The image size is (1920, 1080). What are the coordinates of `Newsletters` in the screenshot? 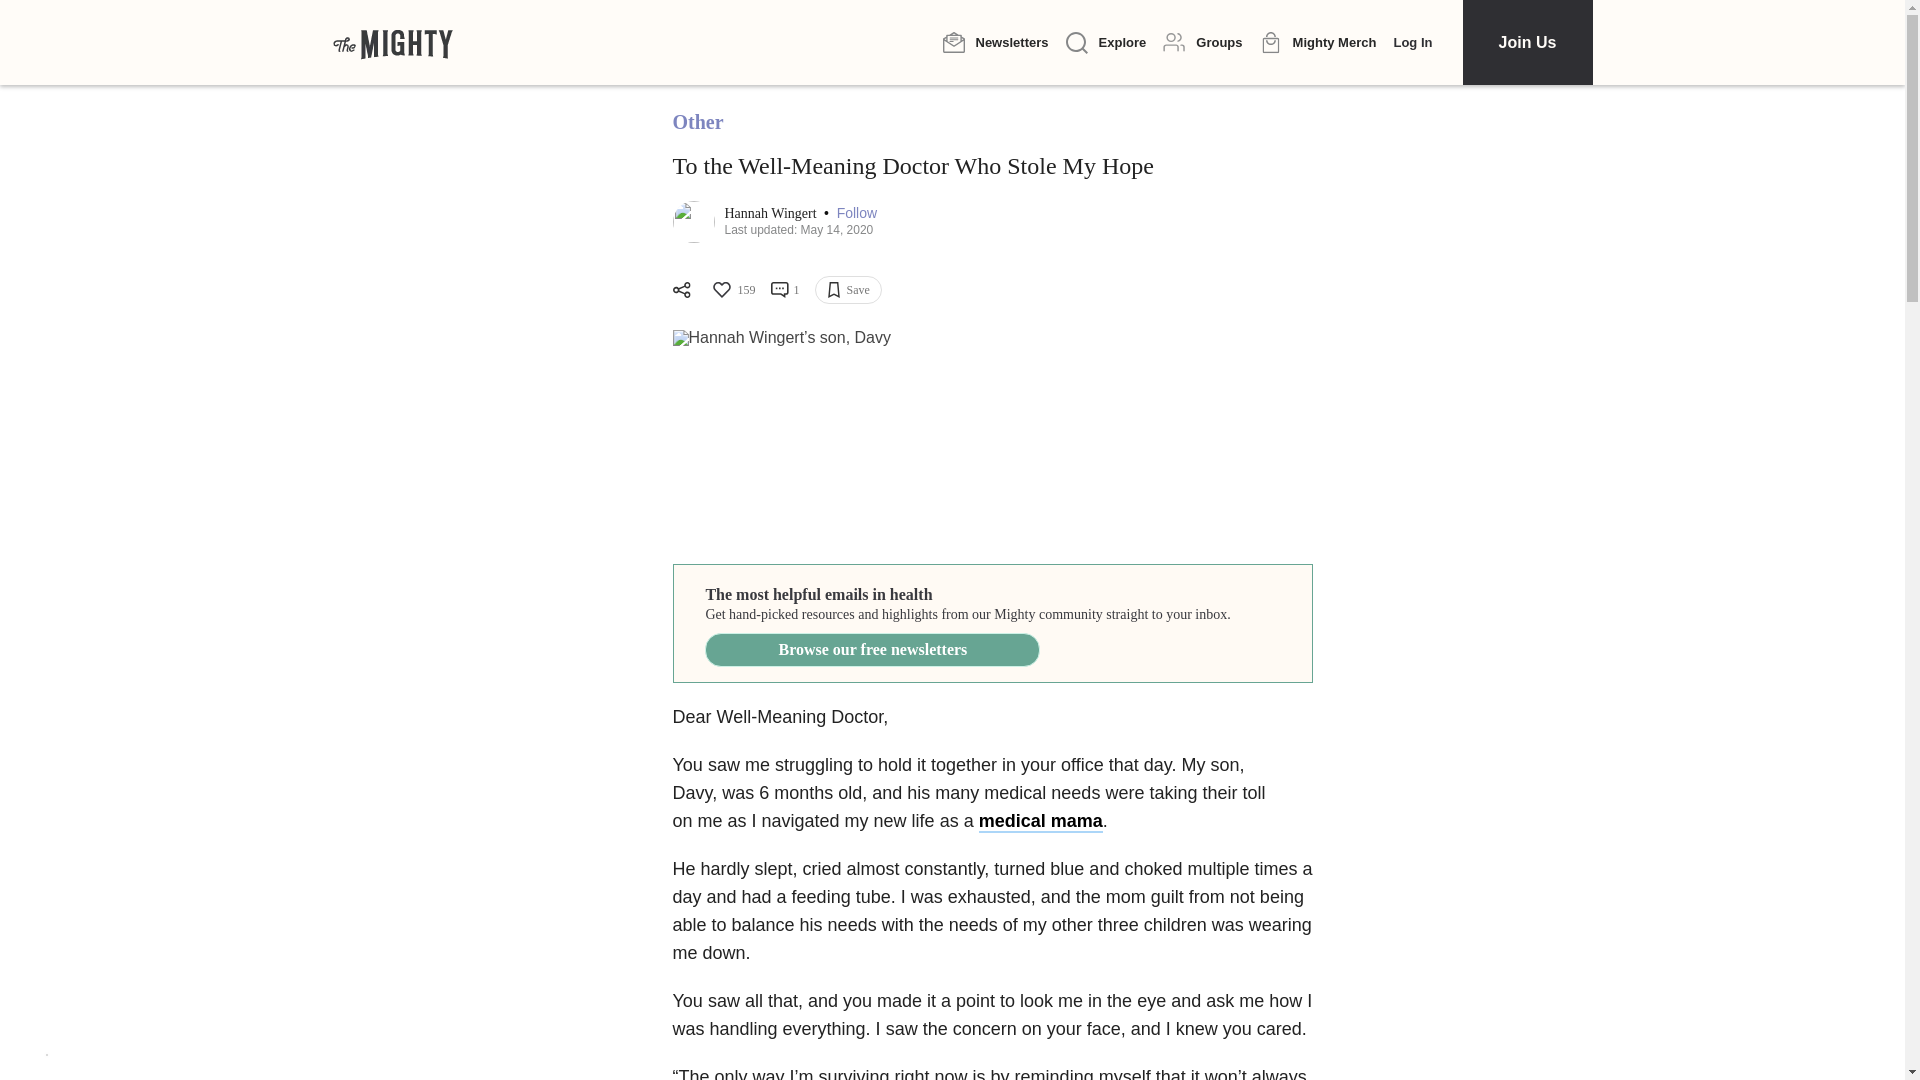 It's located at (995, 42).